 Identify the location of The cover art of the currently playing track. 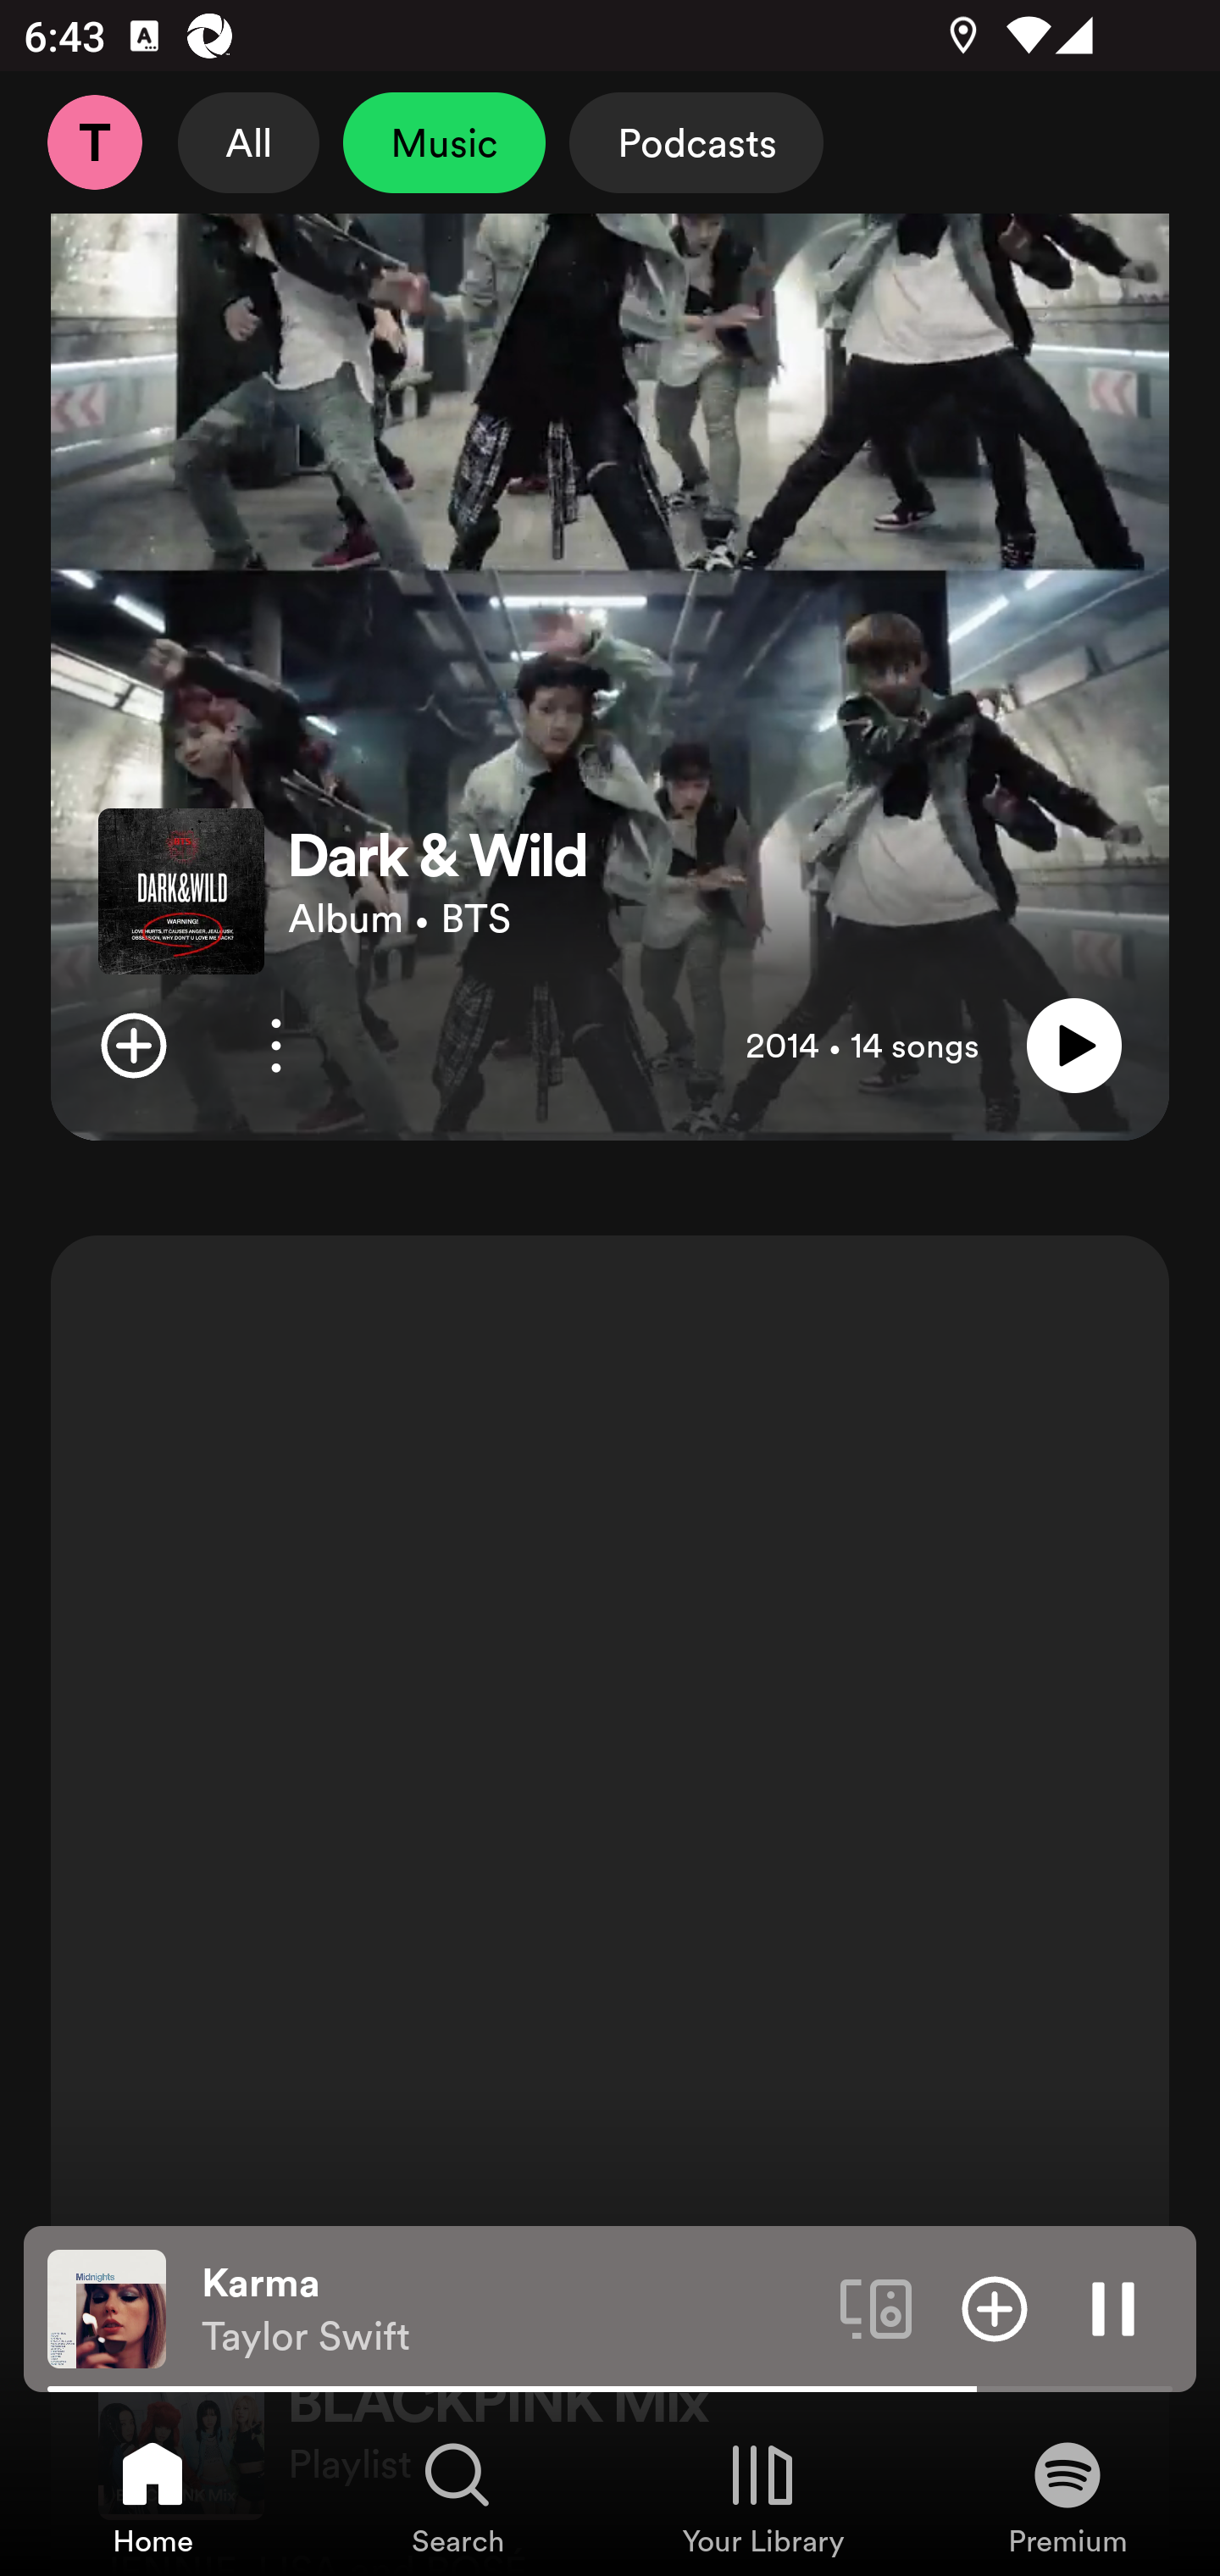
(107, 2307).